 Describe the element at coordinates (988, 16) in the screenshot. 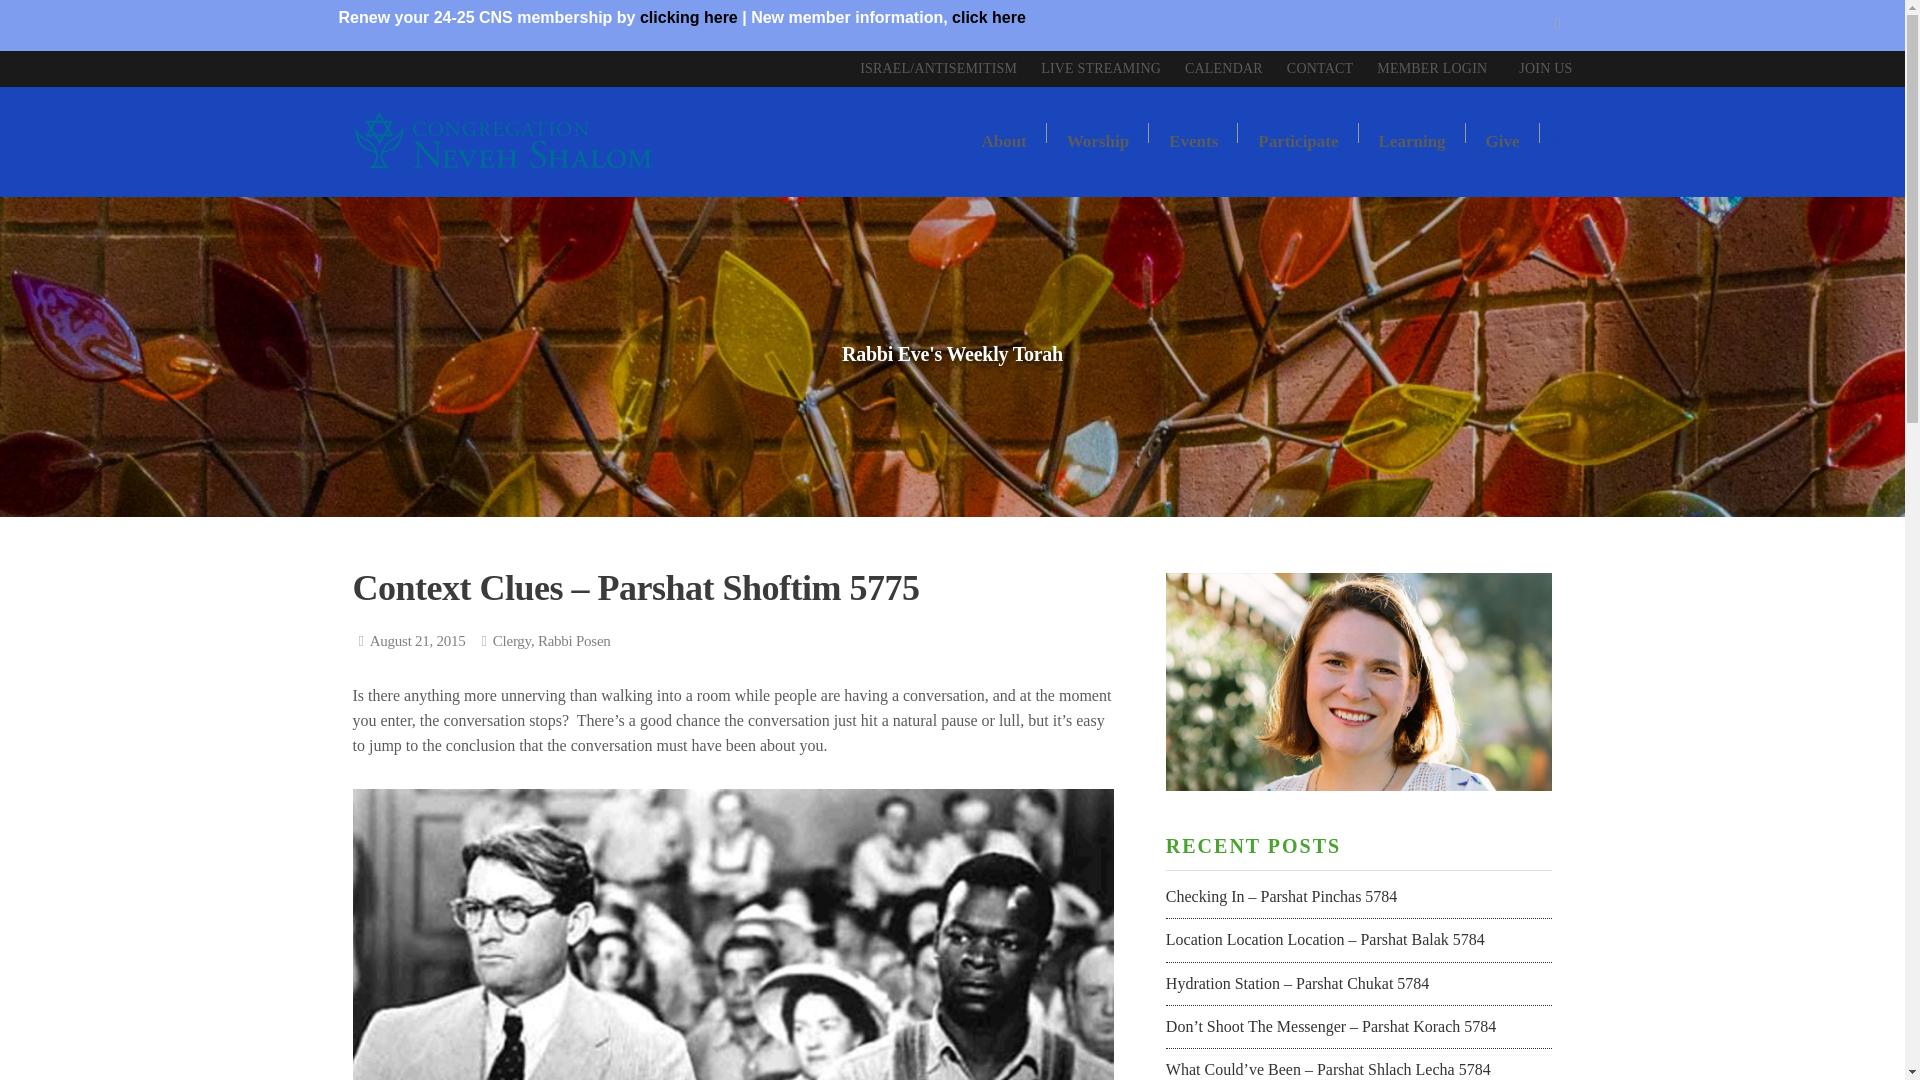

I see `click here` at that location.